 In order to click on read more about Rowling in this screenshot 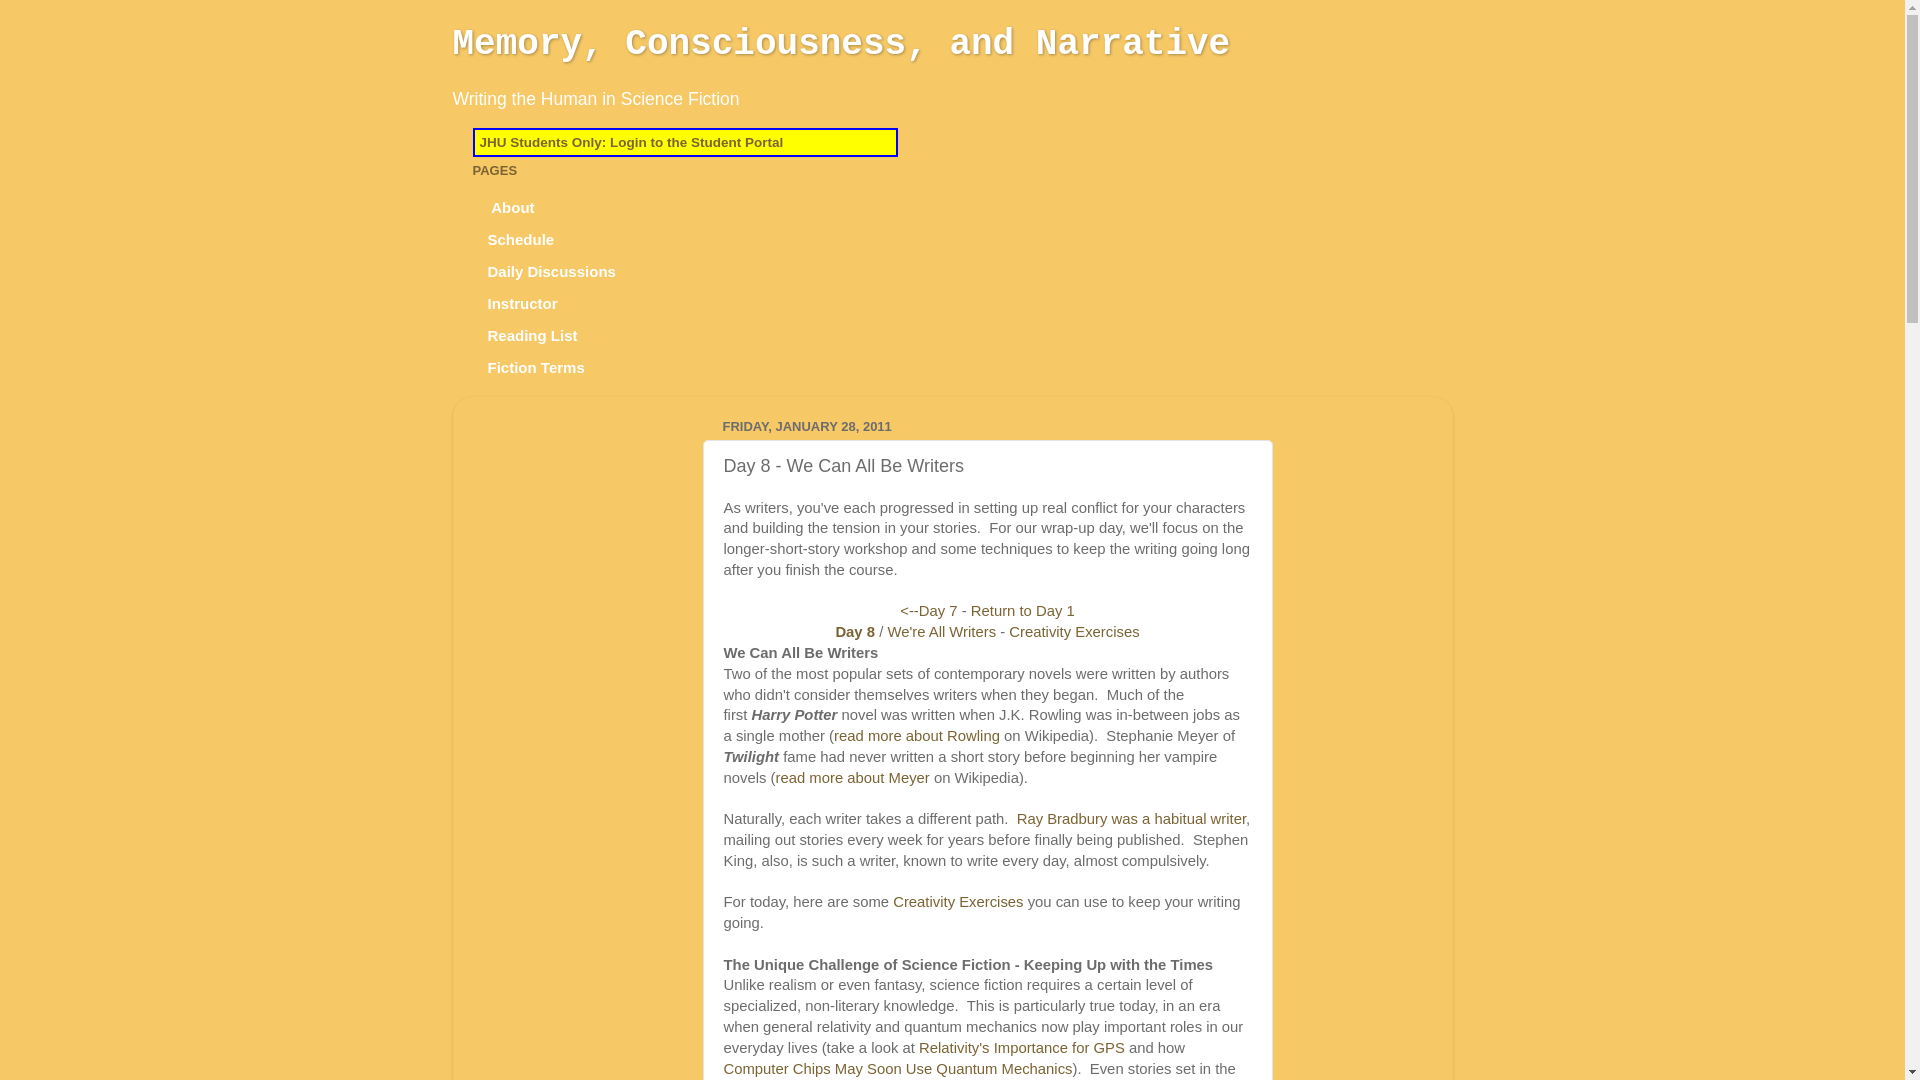, I will do `click(917, 736)`.